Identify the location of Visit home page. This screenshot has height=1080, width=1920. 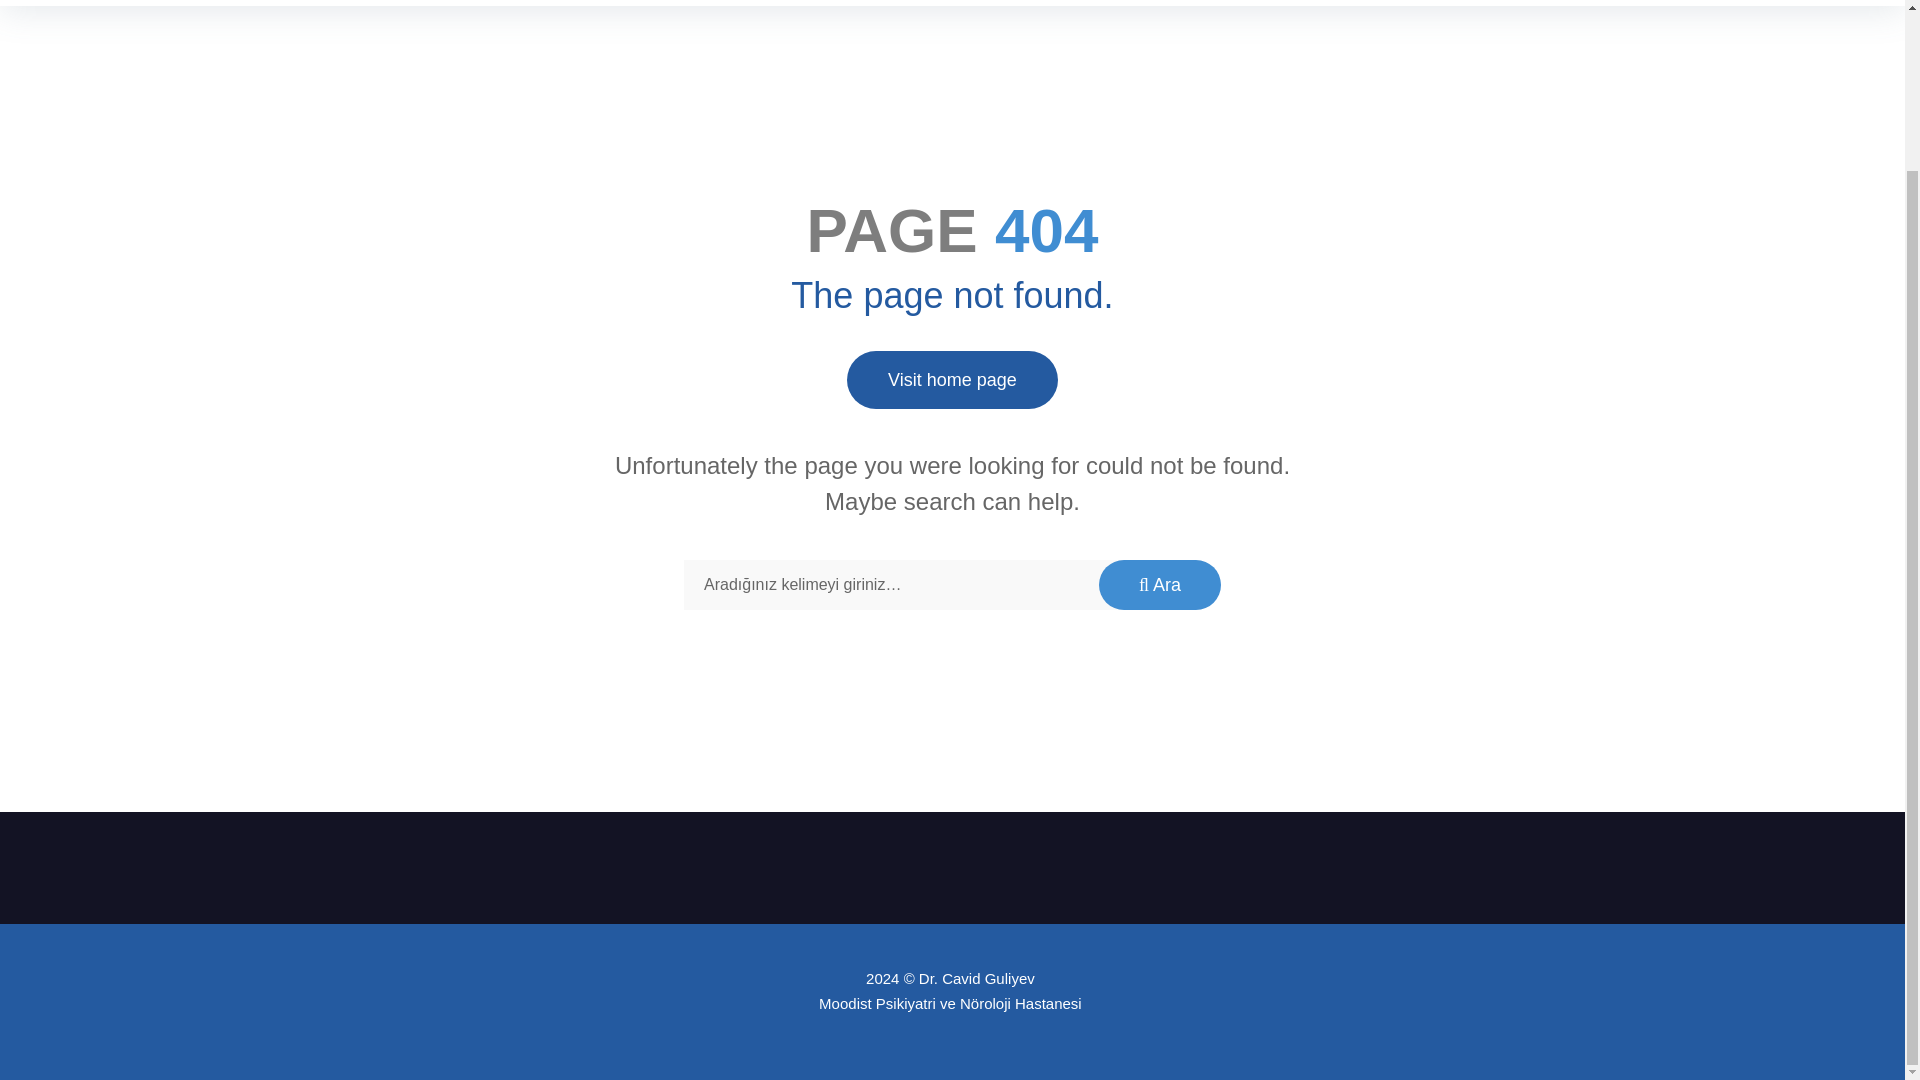
(952, 380).